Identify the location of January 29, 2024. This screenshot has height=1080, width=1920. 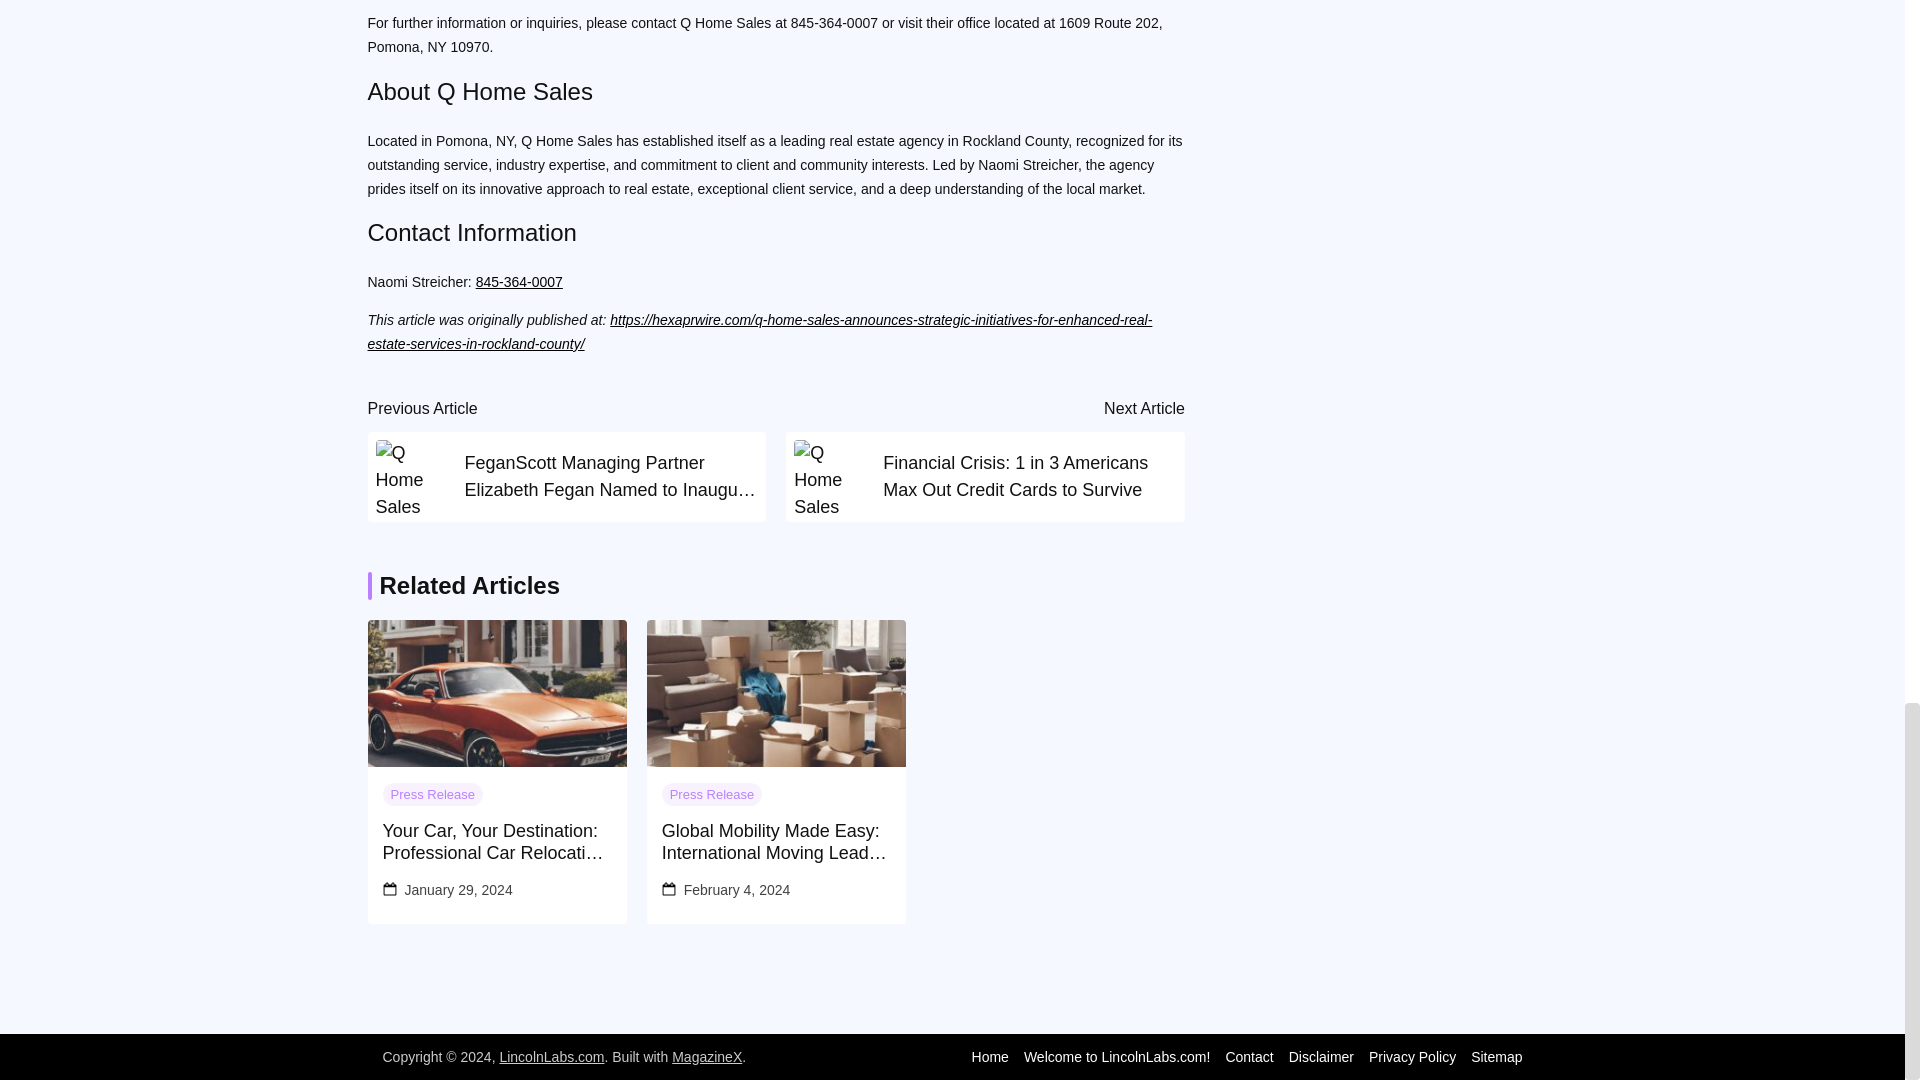
(458, 890).